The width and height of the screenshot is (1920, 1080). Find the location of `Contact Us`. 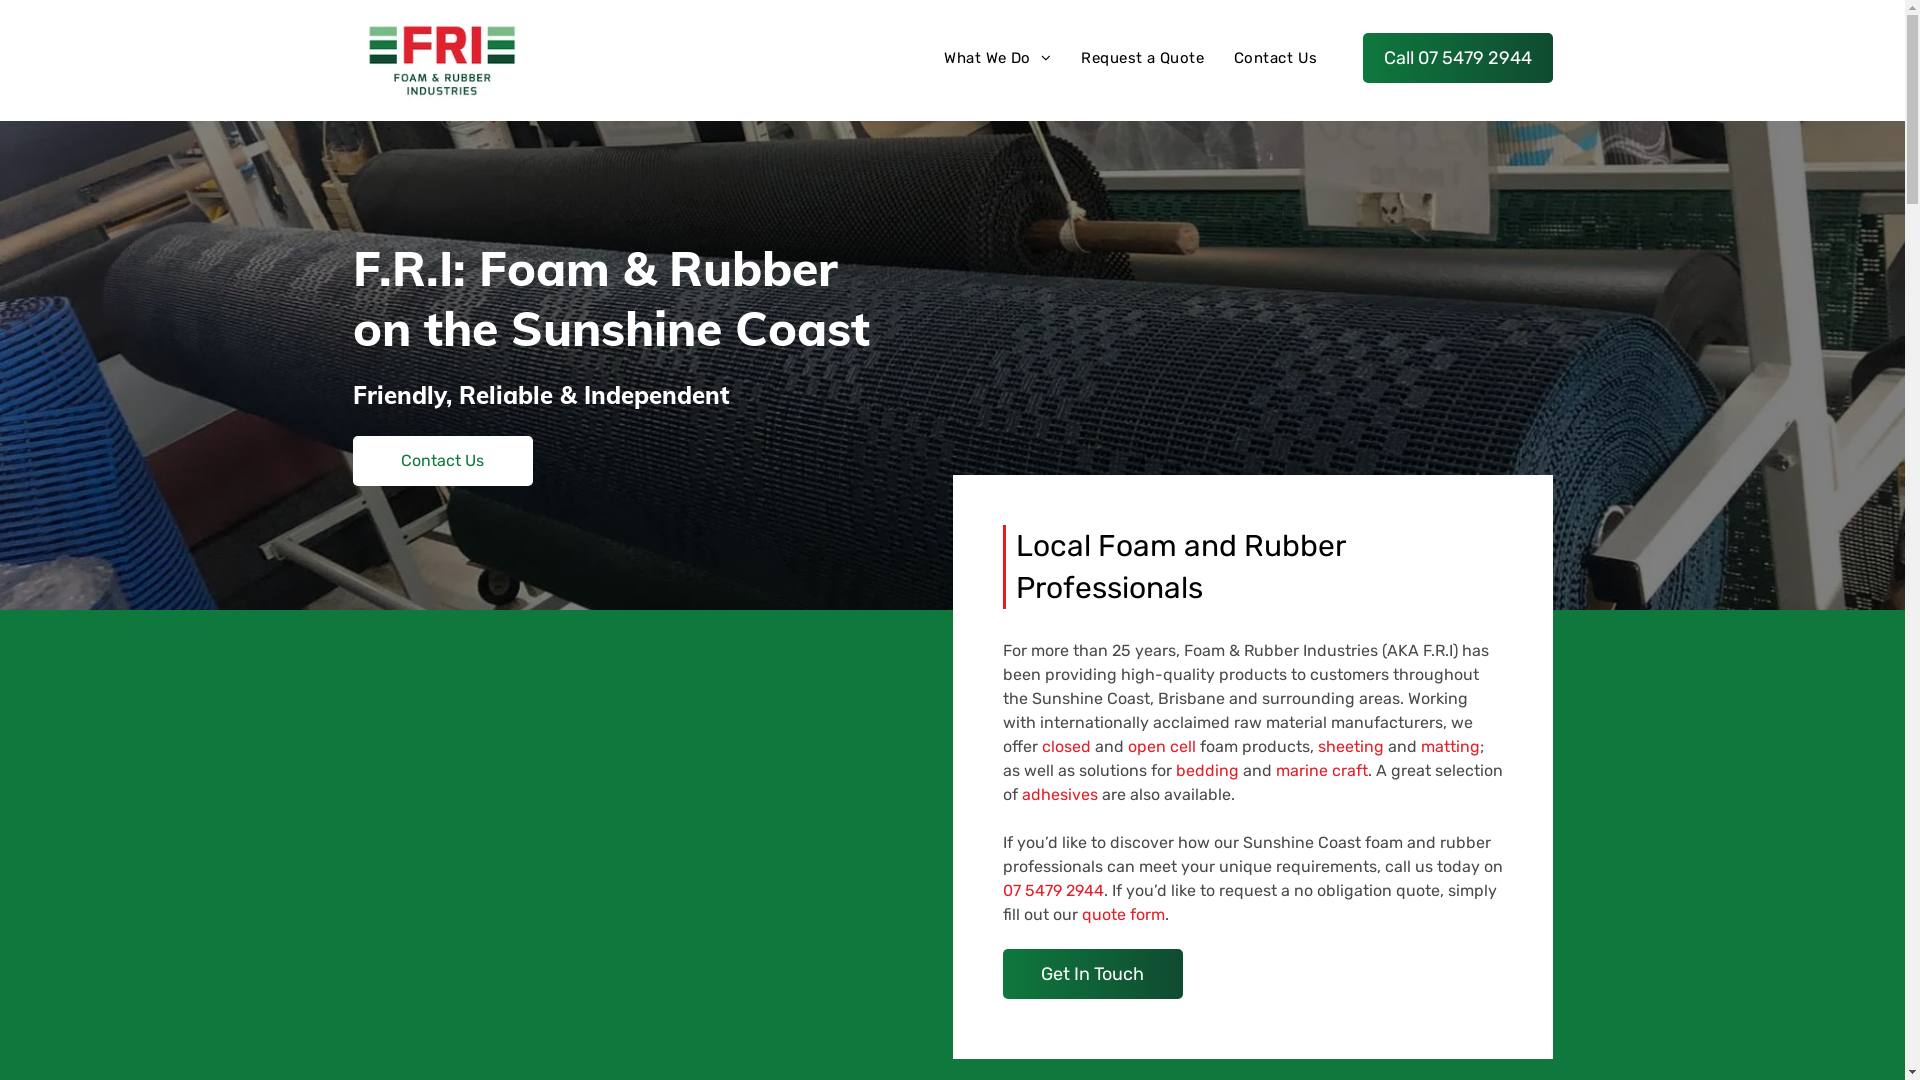

Contact Us is located at coordinates (442, 461).